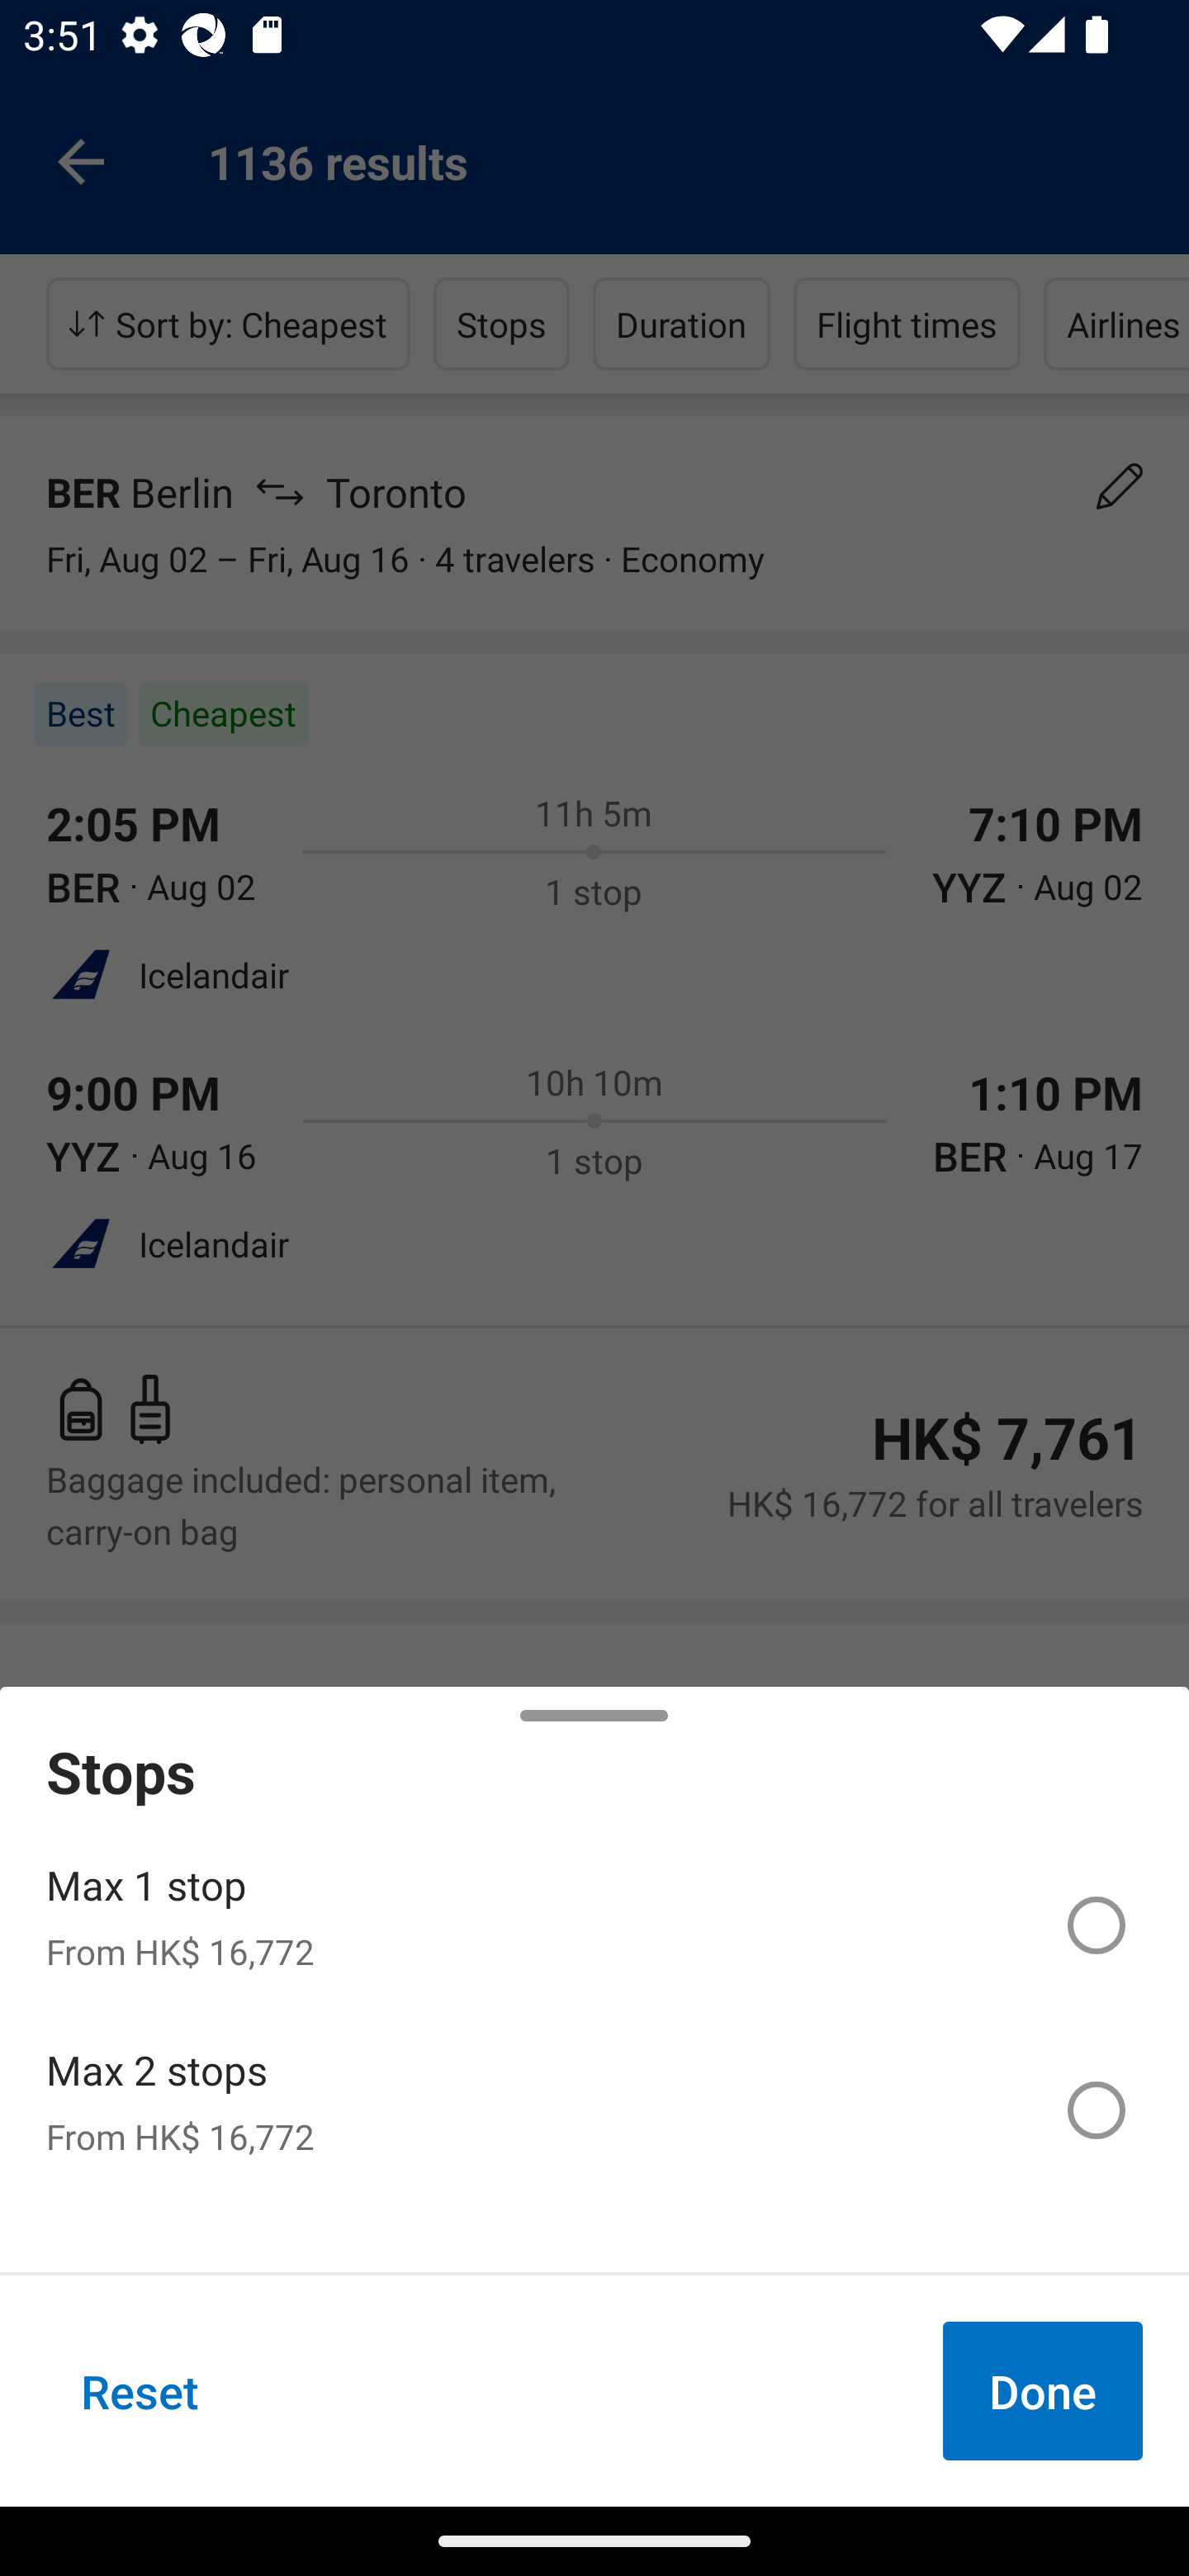 The image size is (1189, 2576). Describe the element at coordinates (140, 2390) in the screenshot. I see `Reset` at that location.